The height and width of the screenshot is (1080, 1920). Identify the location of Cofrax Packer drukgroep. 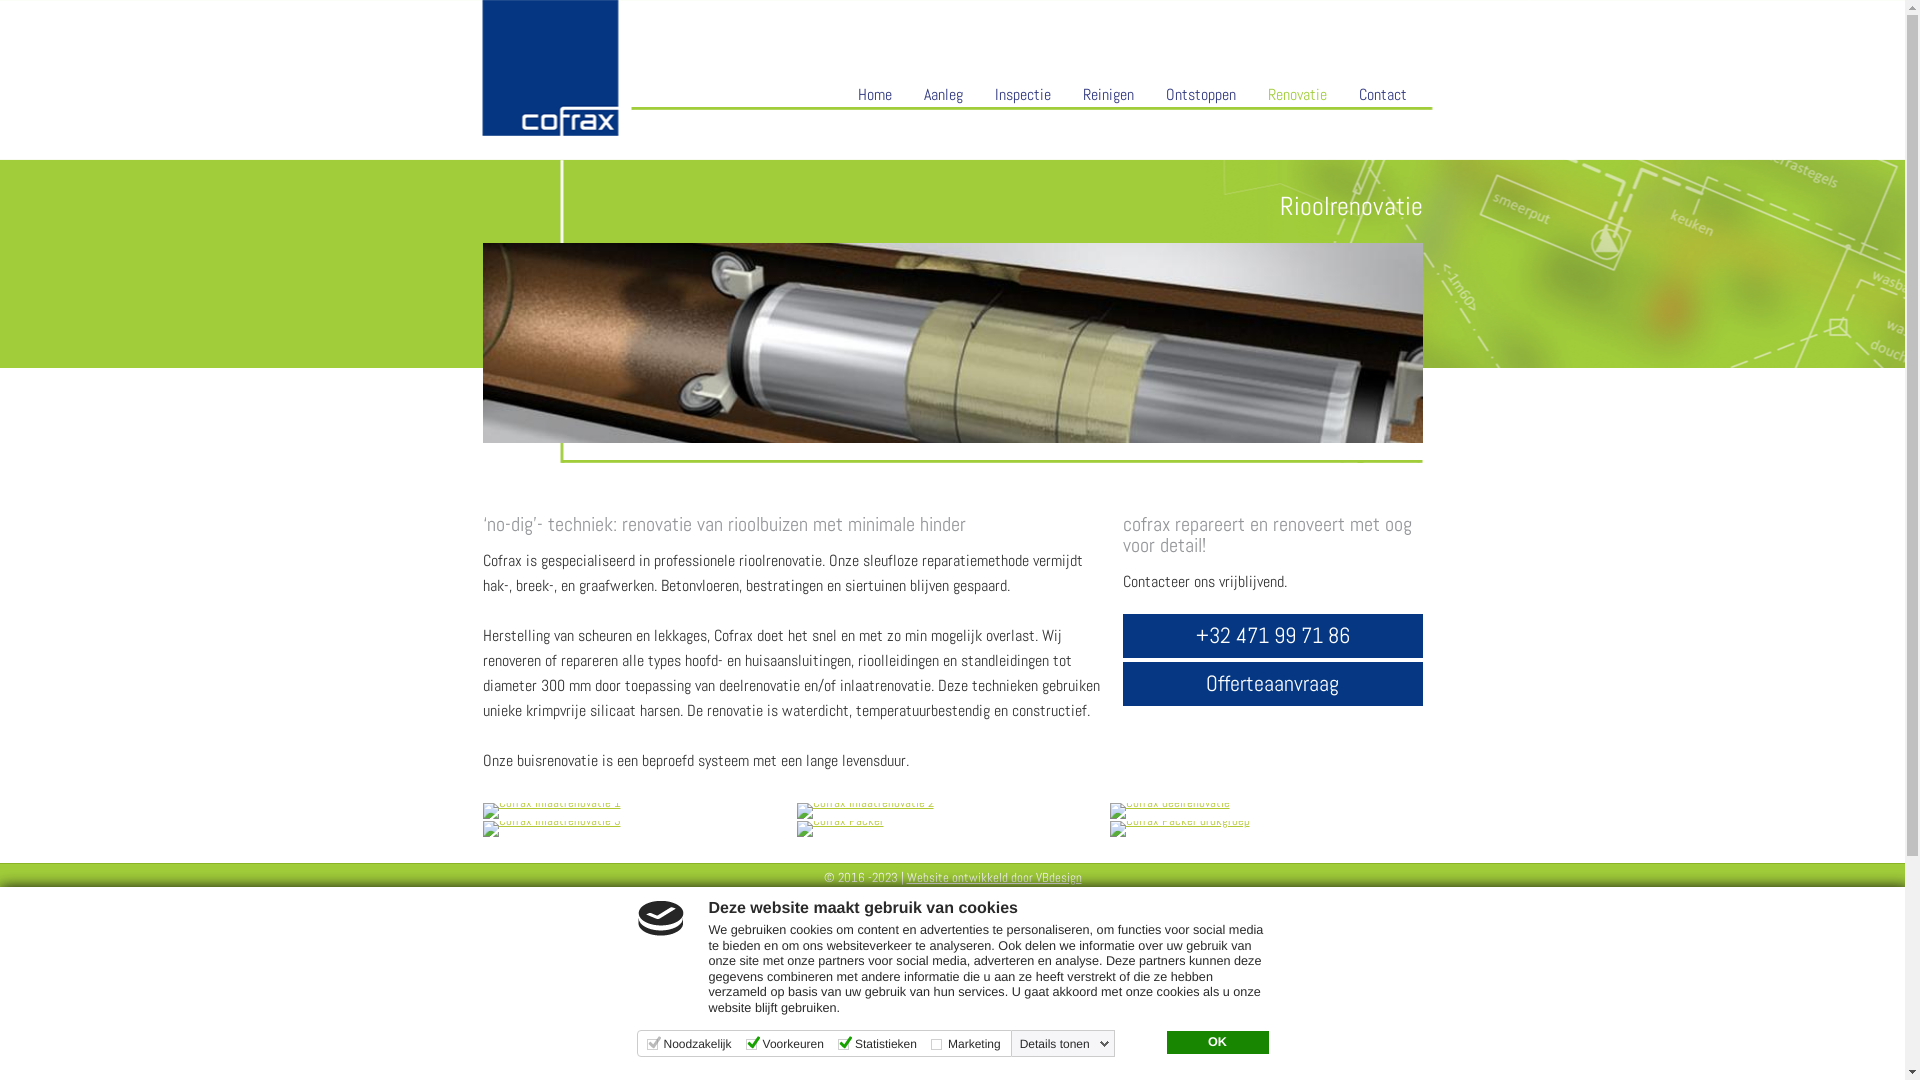
(1180, 829).